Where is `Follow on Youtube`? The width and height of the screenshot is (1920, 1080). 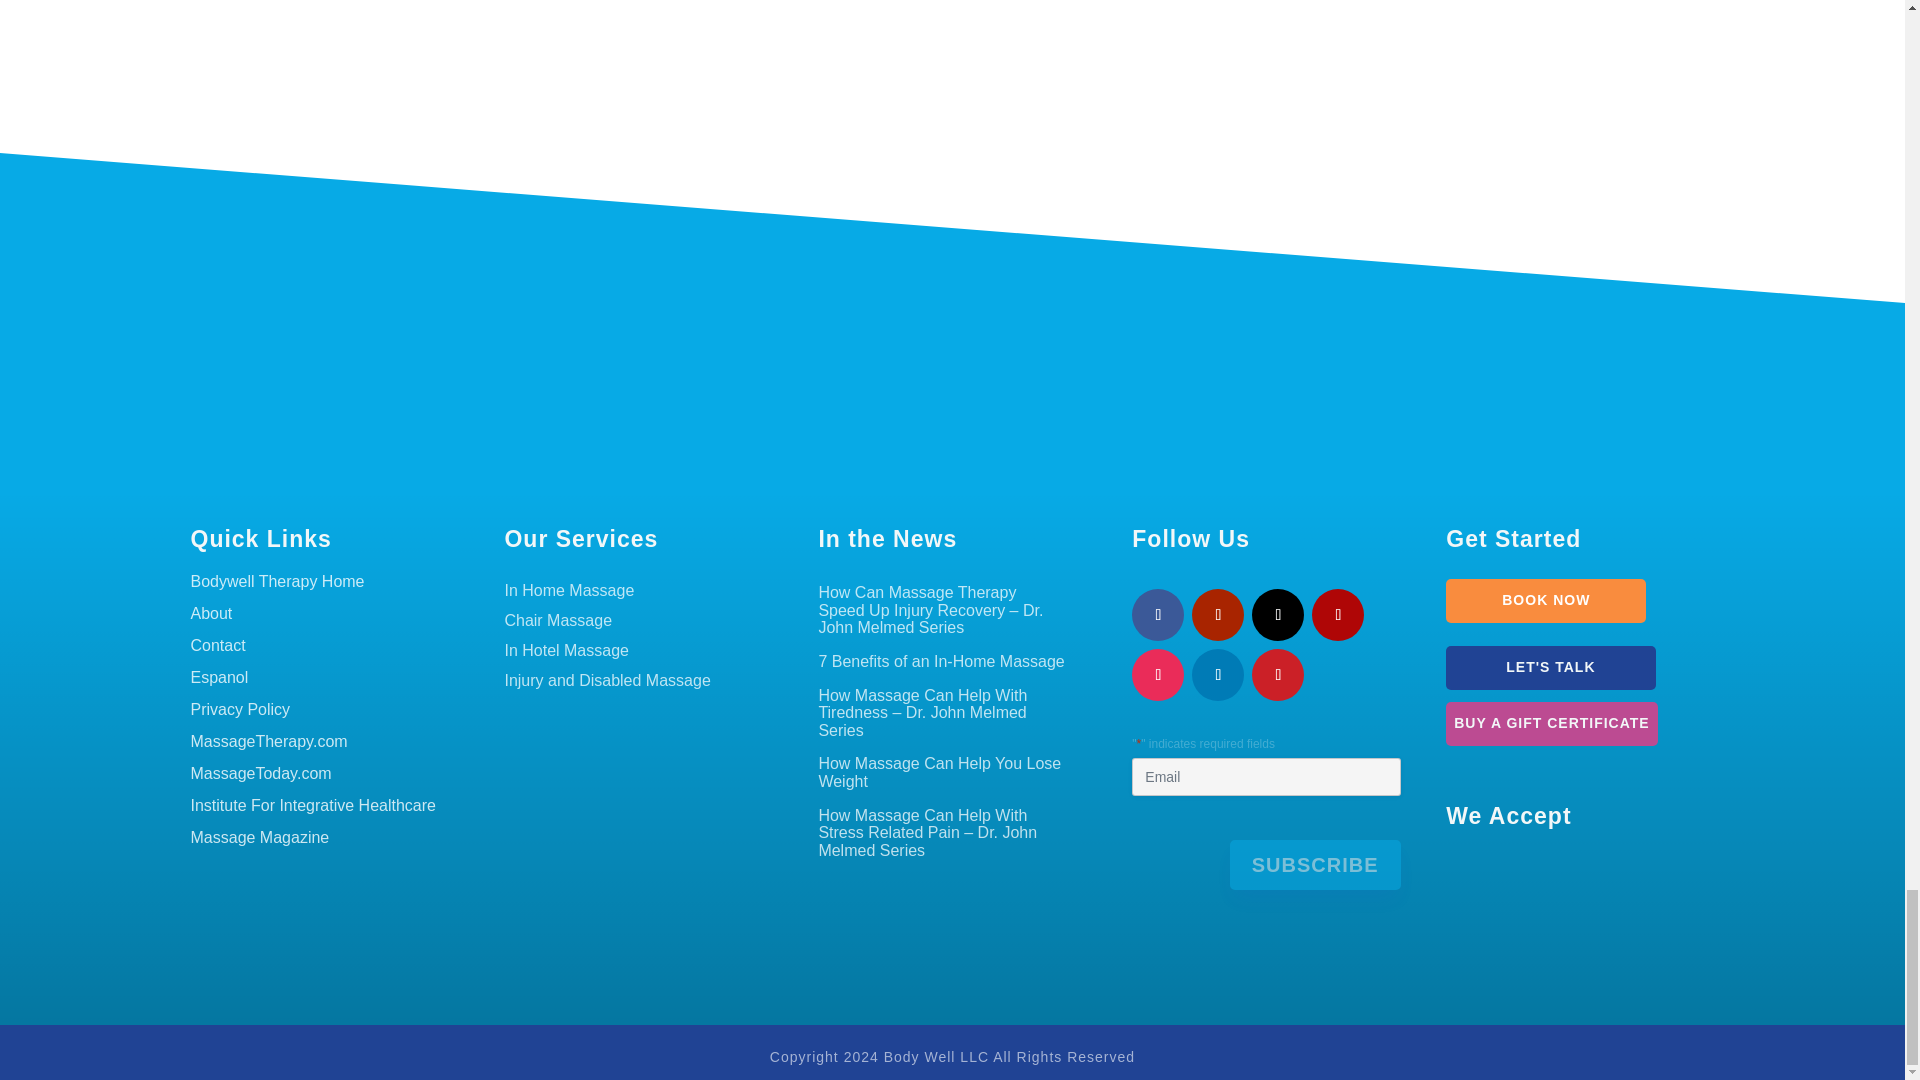 Follow on Youtube is located at coordinates (1218, 614).